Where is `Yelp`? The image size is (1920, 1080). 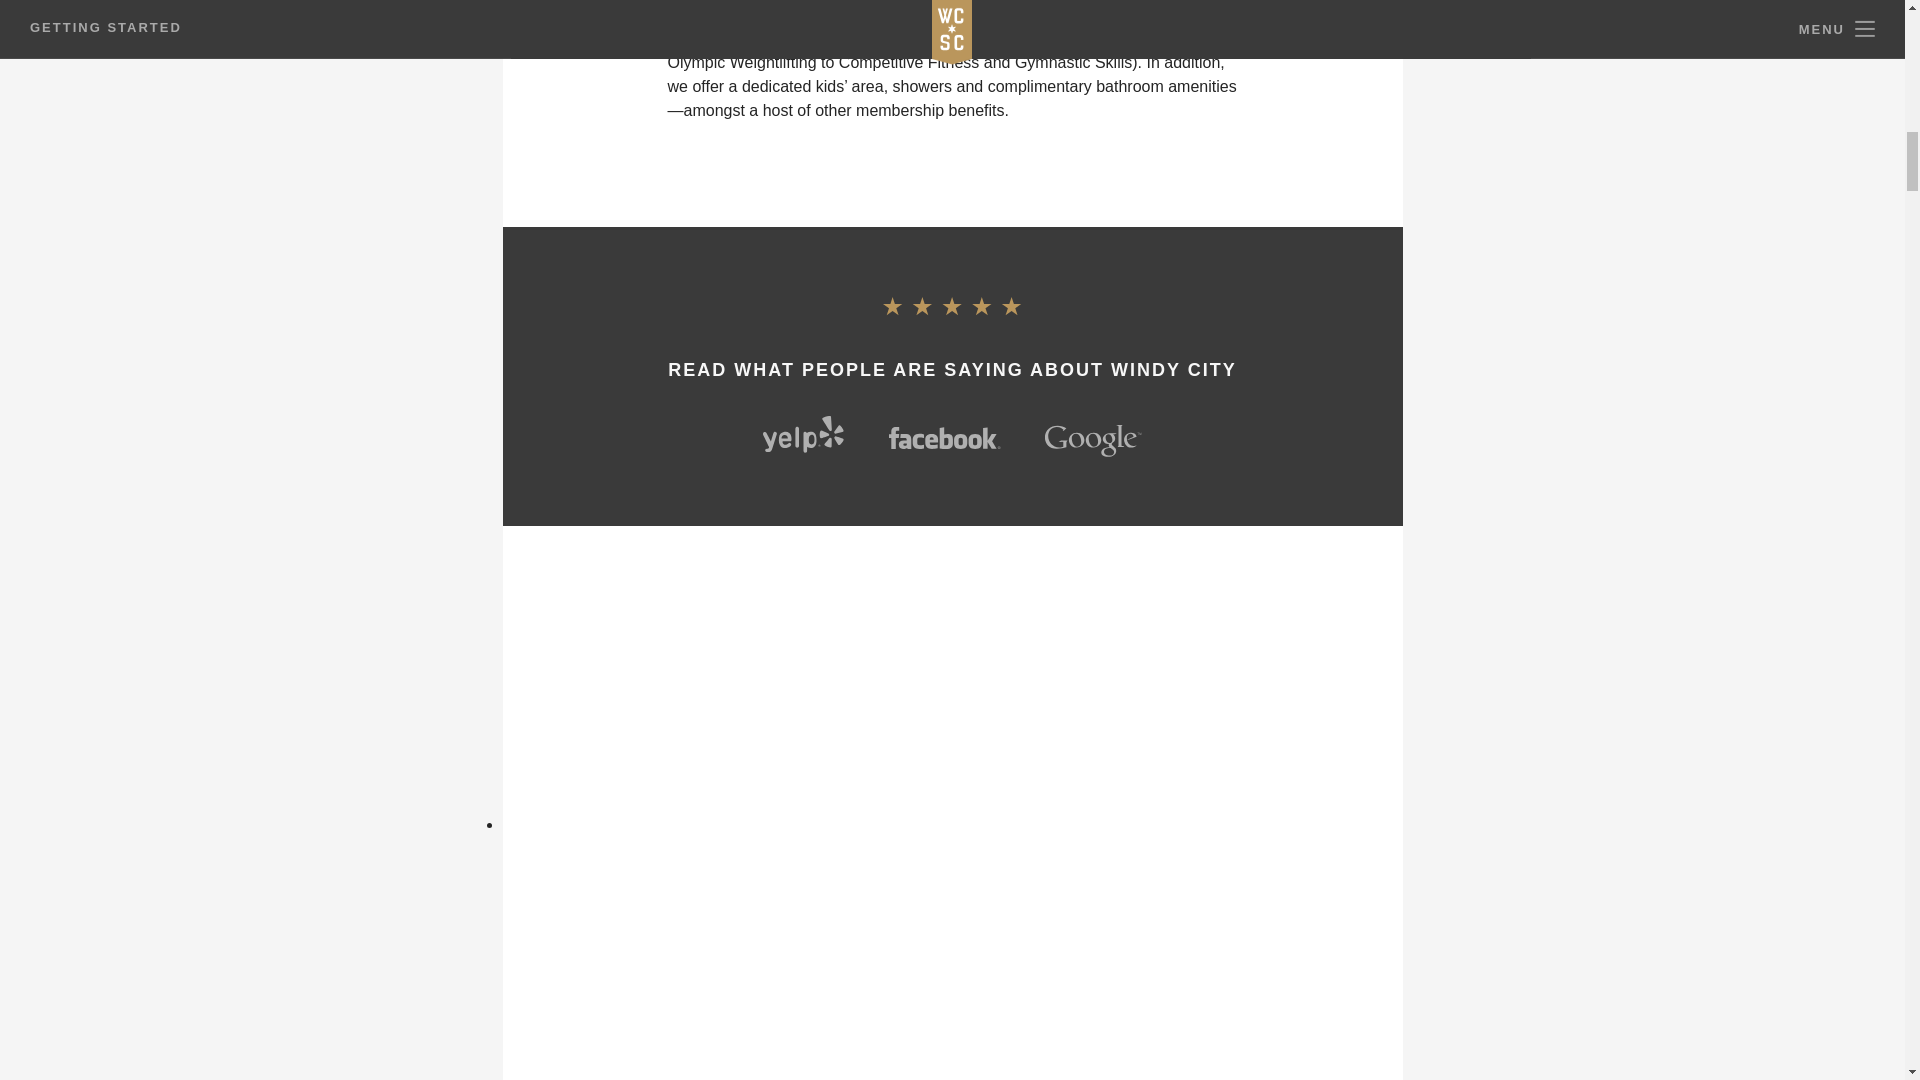 Yelp is located at coordinates (803, 434).